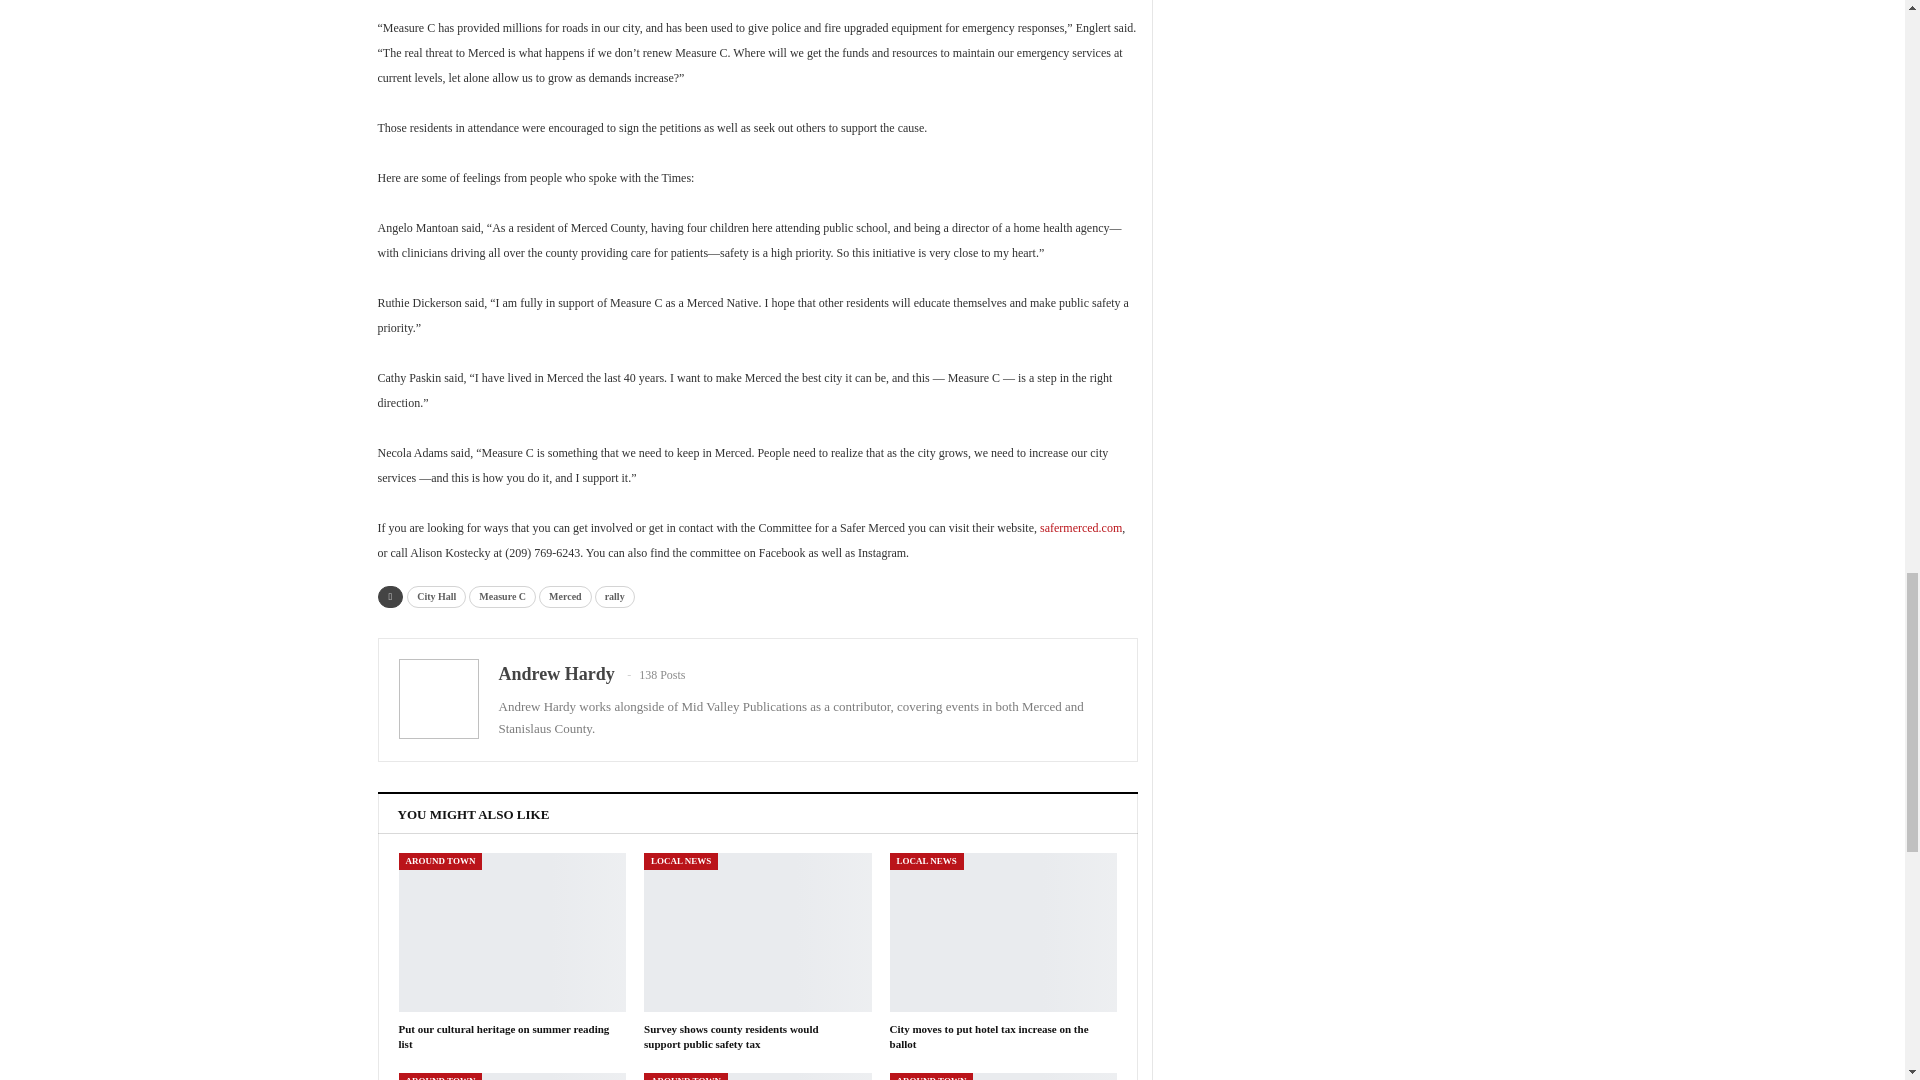 The image size is (1920, 1080). I want to click on Juneteenth event makes a splash at Applegate park, so click(1004, 1076).